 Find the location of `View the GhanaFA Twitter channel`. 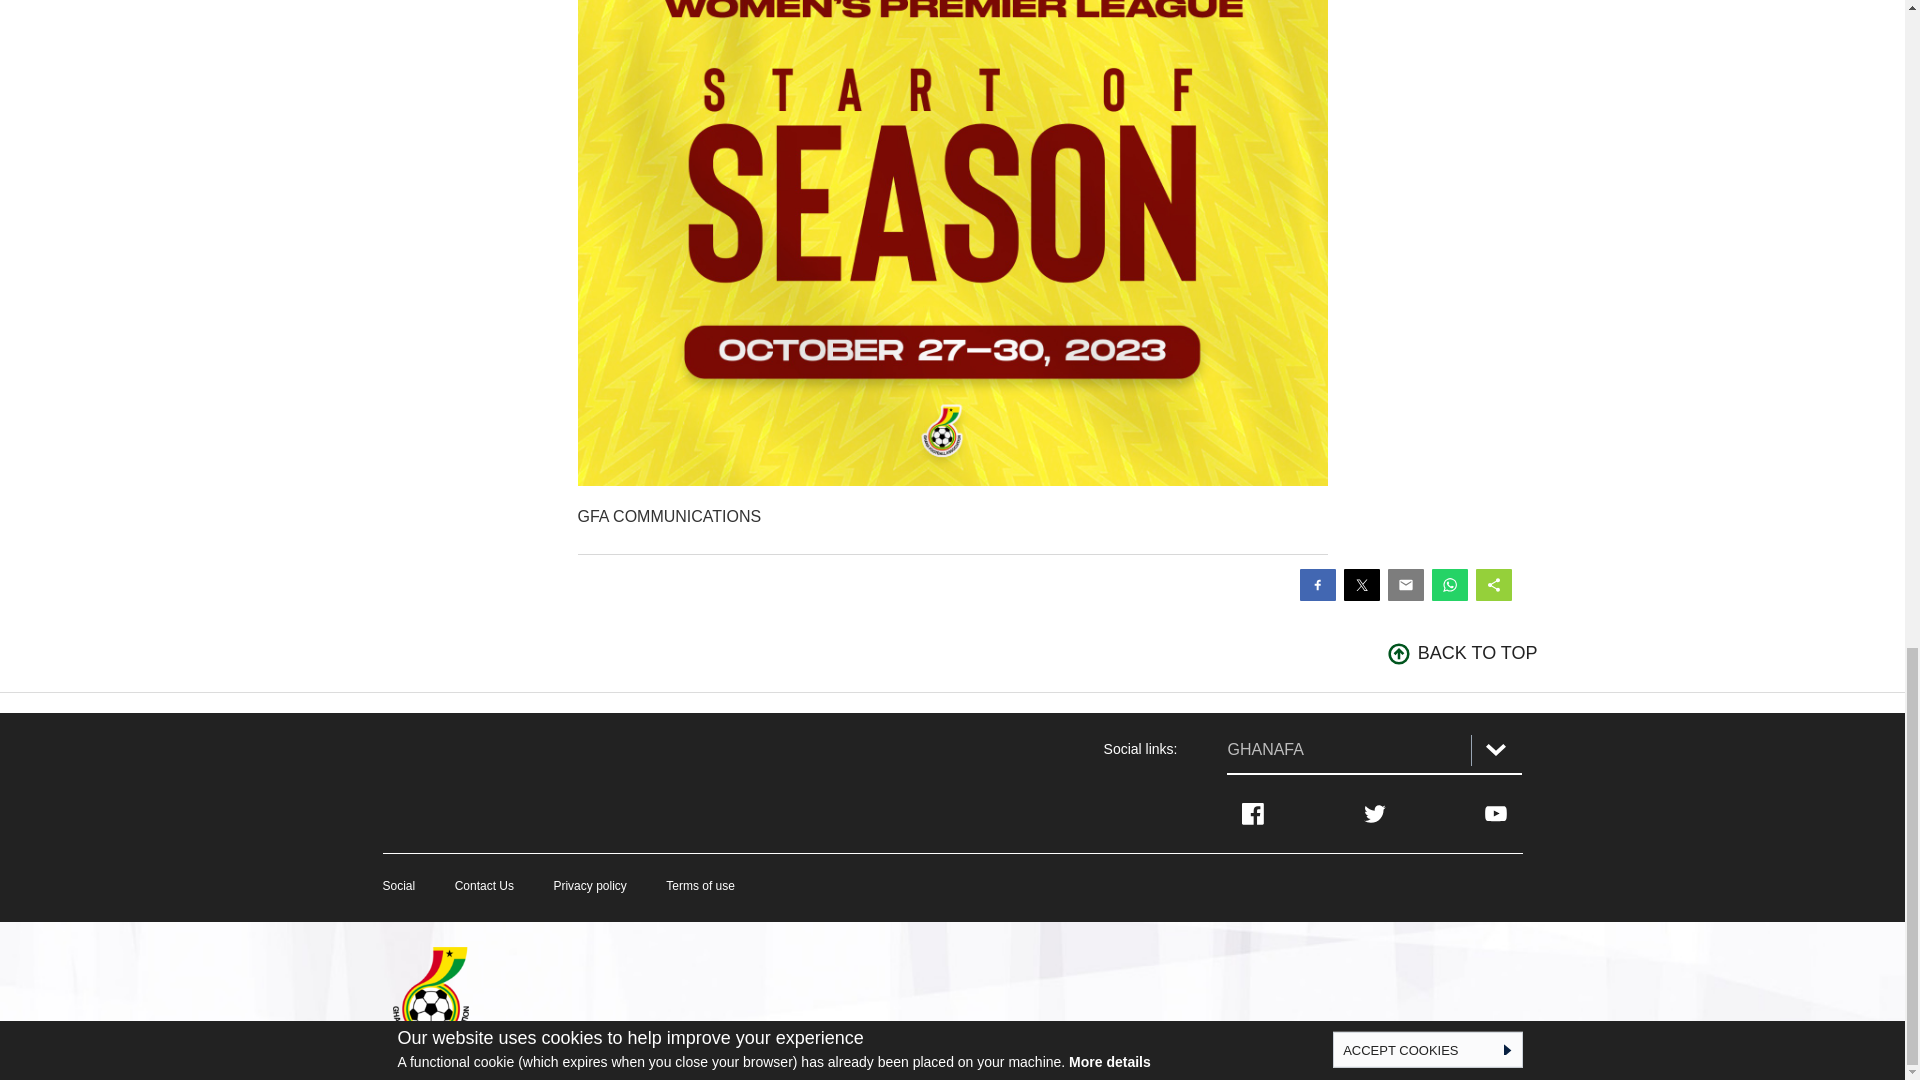

View the GhanaFA Twitter channel is located at coordinates (1374, 814).